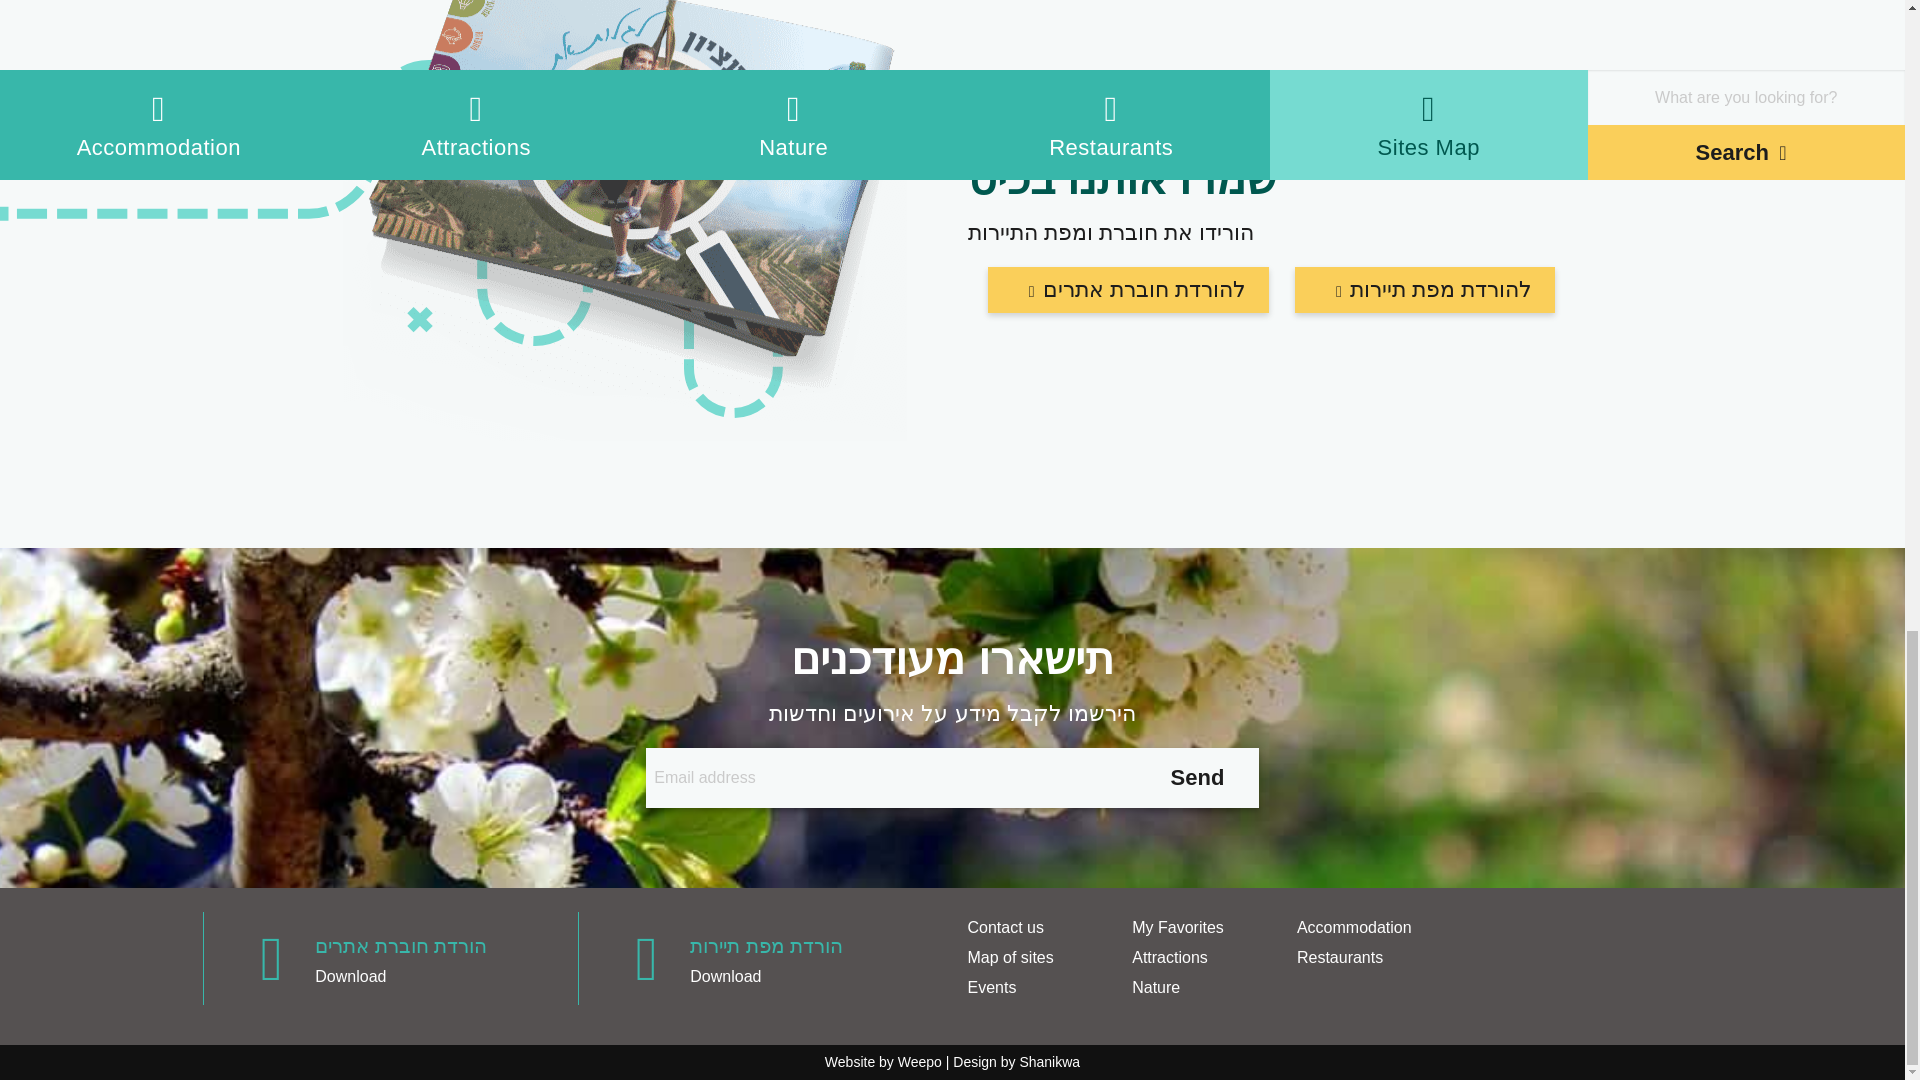  Describe the element at coordinates (1198, 778) in the screenshot. I see `Send` at that location.